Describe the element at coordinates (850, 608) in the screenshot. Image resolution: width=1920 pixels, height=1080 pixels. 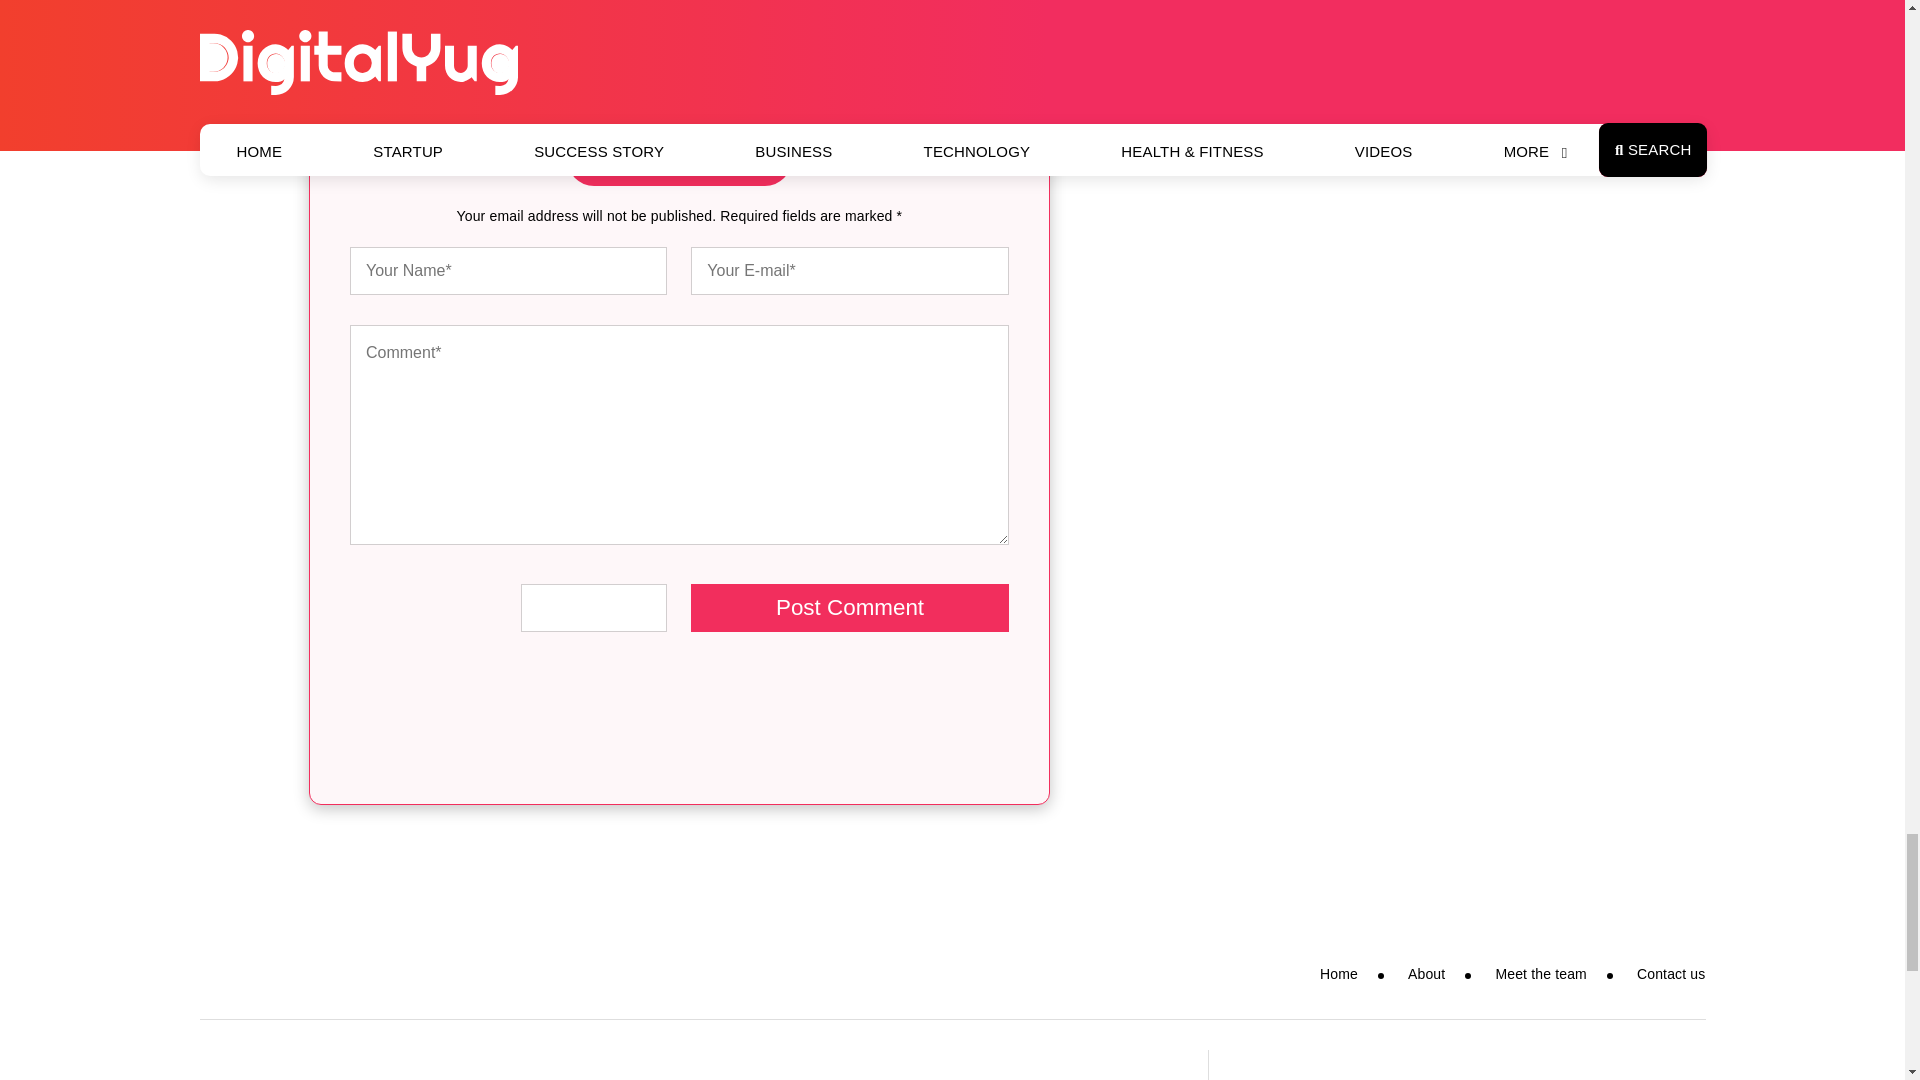
I see `Post Comment` at that location.